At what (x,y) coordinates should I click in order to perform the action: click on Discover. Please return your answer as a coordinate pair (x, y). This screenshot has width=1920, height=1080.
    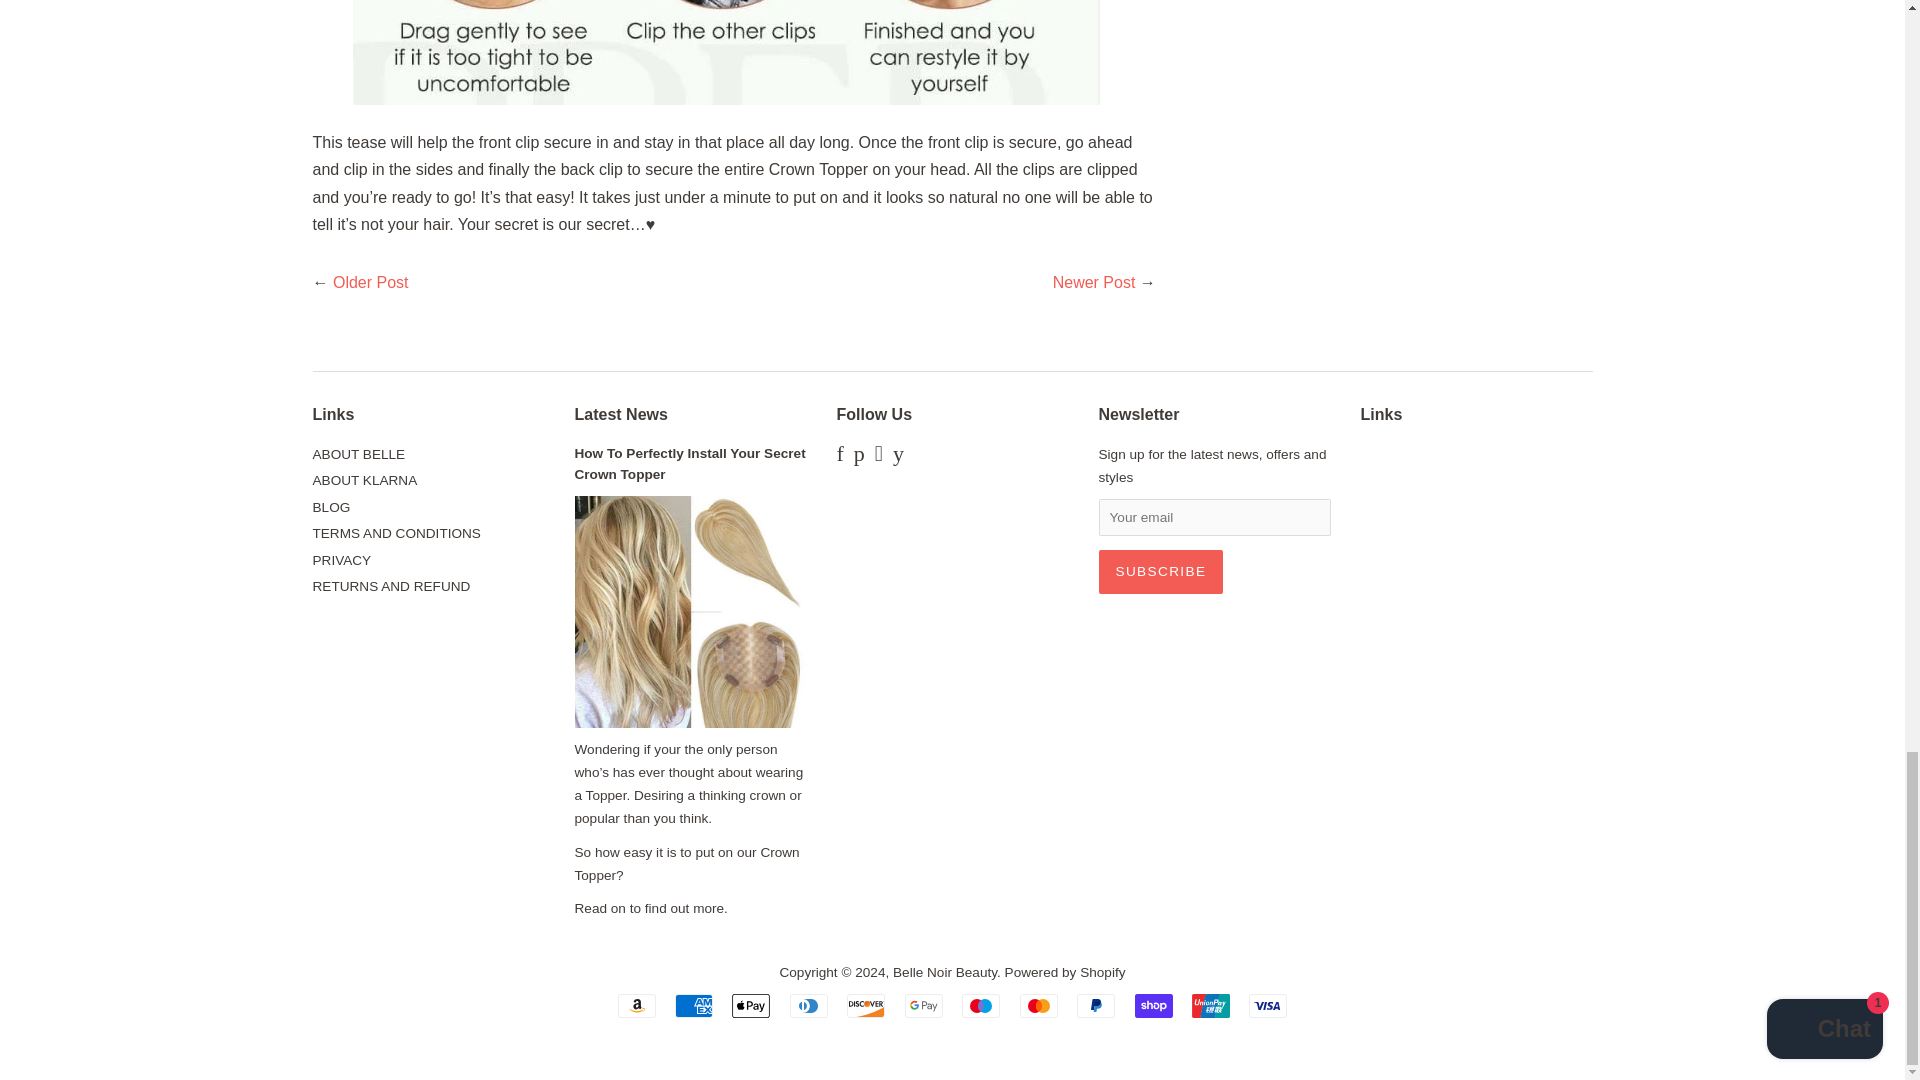
    Looking at the image, I should click on (866, 1006).